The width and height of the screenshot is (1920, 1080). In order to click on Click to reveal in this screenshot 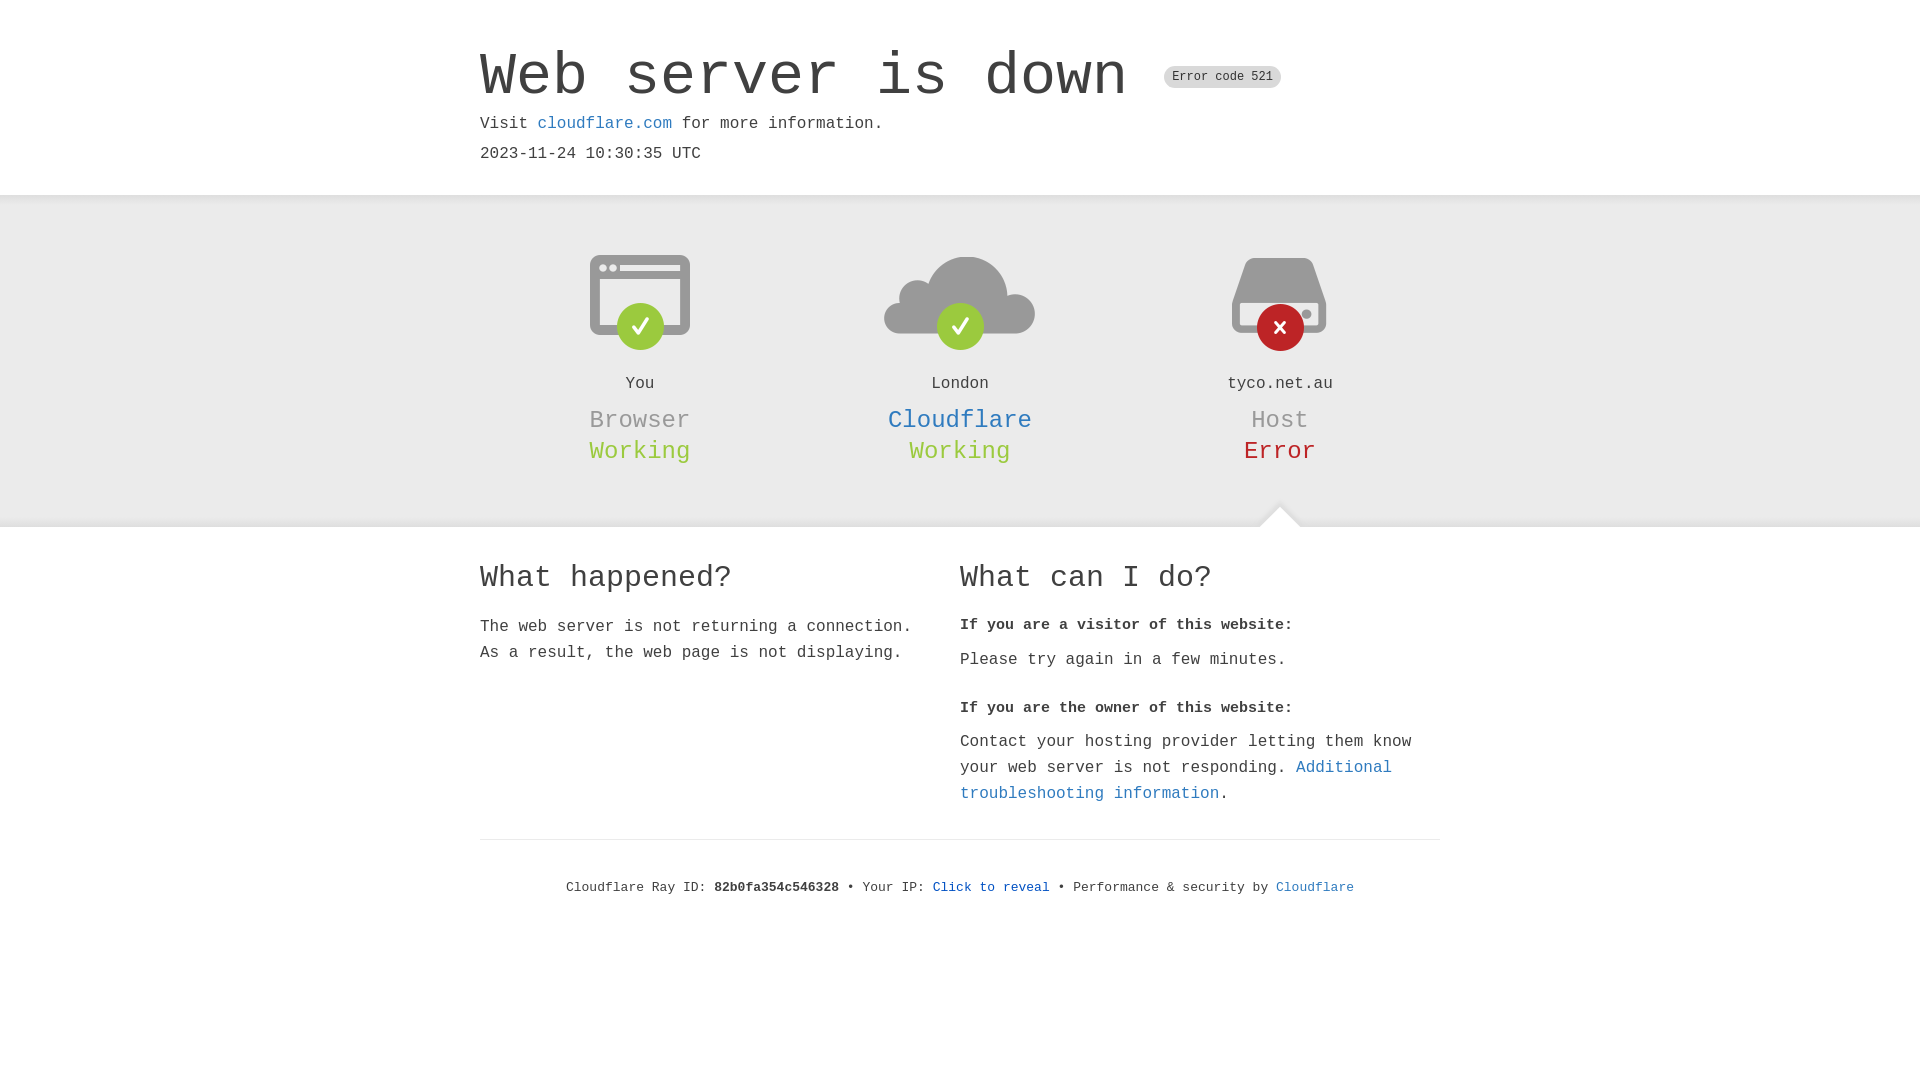, I will do `click(992, 888)`.